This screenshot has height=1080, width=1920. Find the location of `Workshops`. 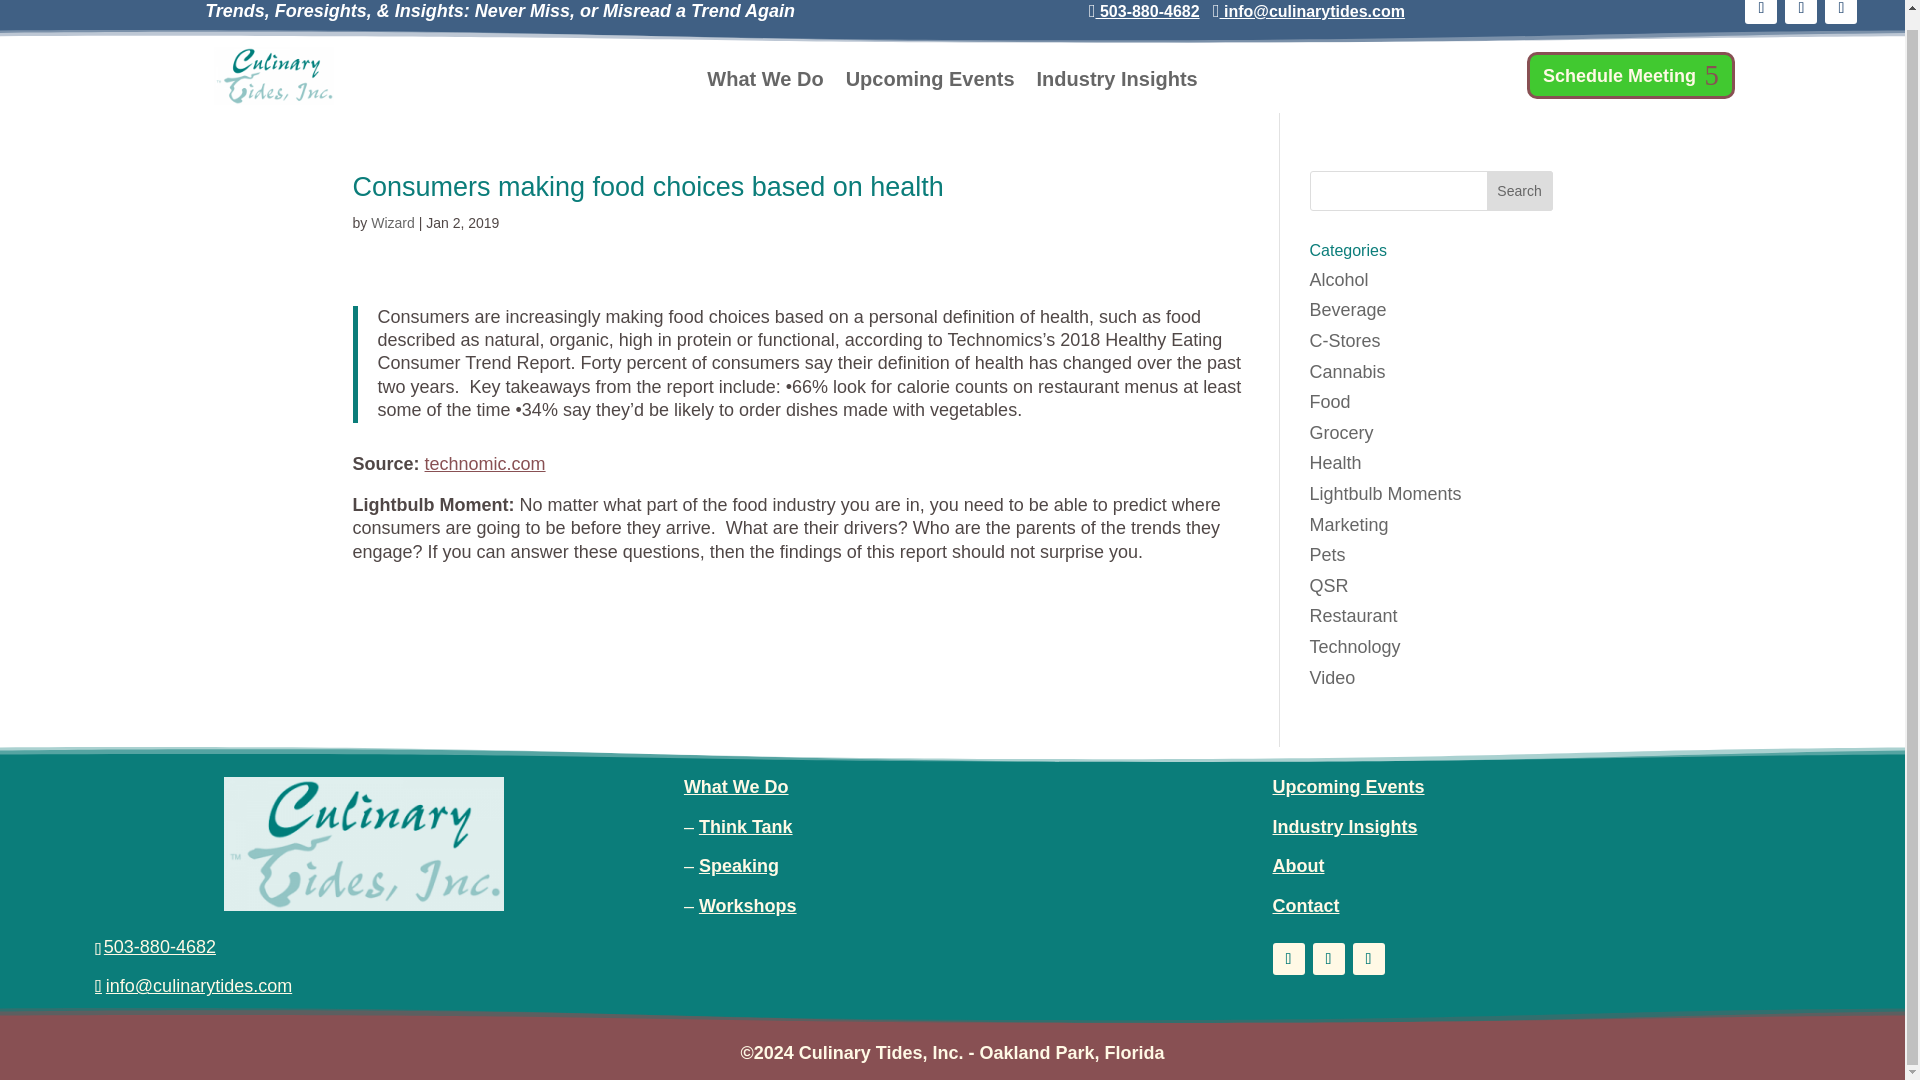

Workshops is located at coordinates (747, 906).